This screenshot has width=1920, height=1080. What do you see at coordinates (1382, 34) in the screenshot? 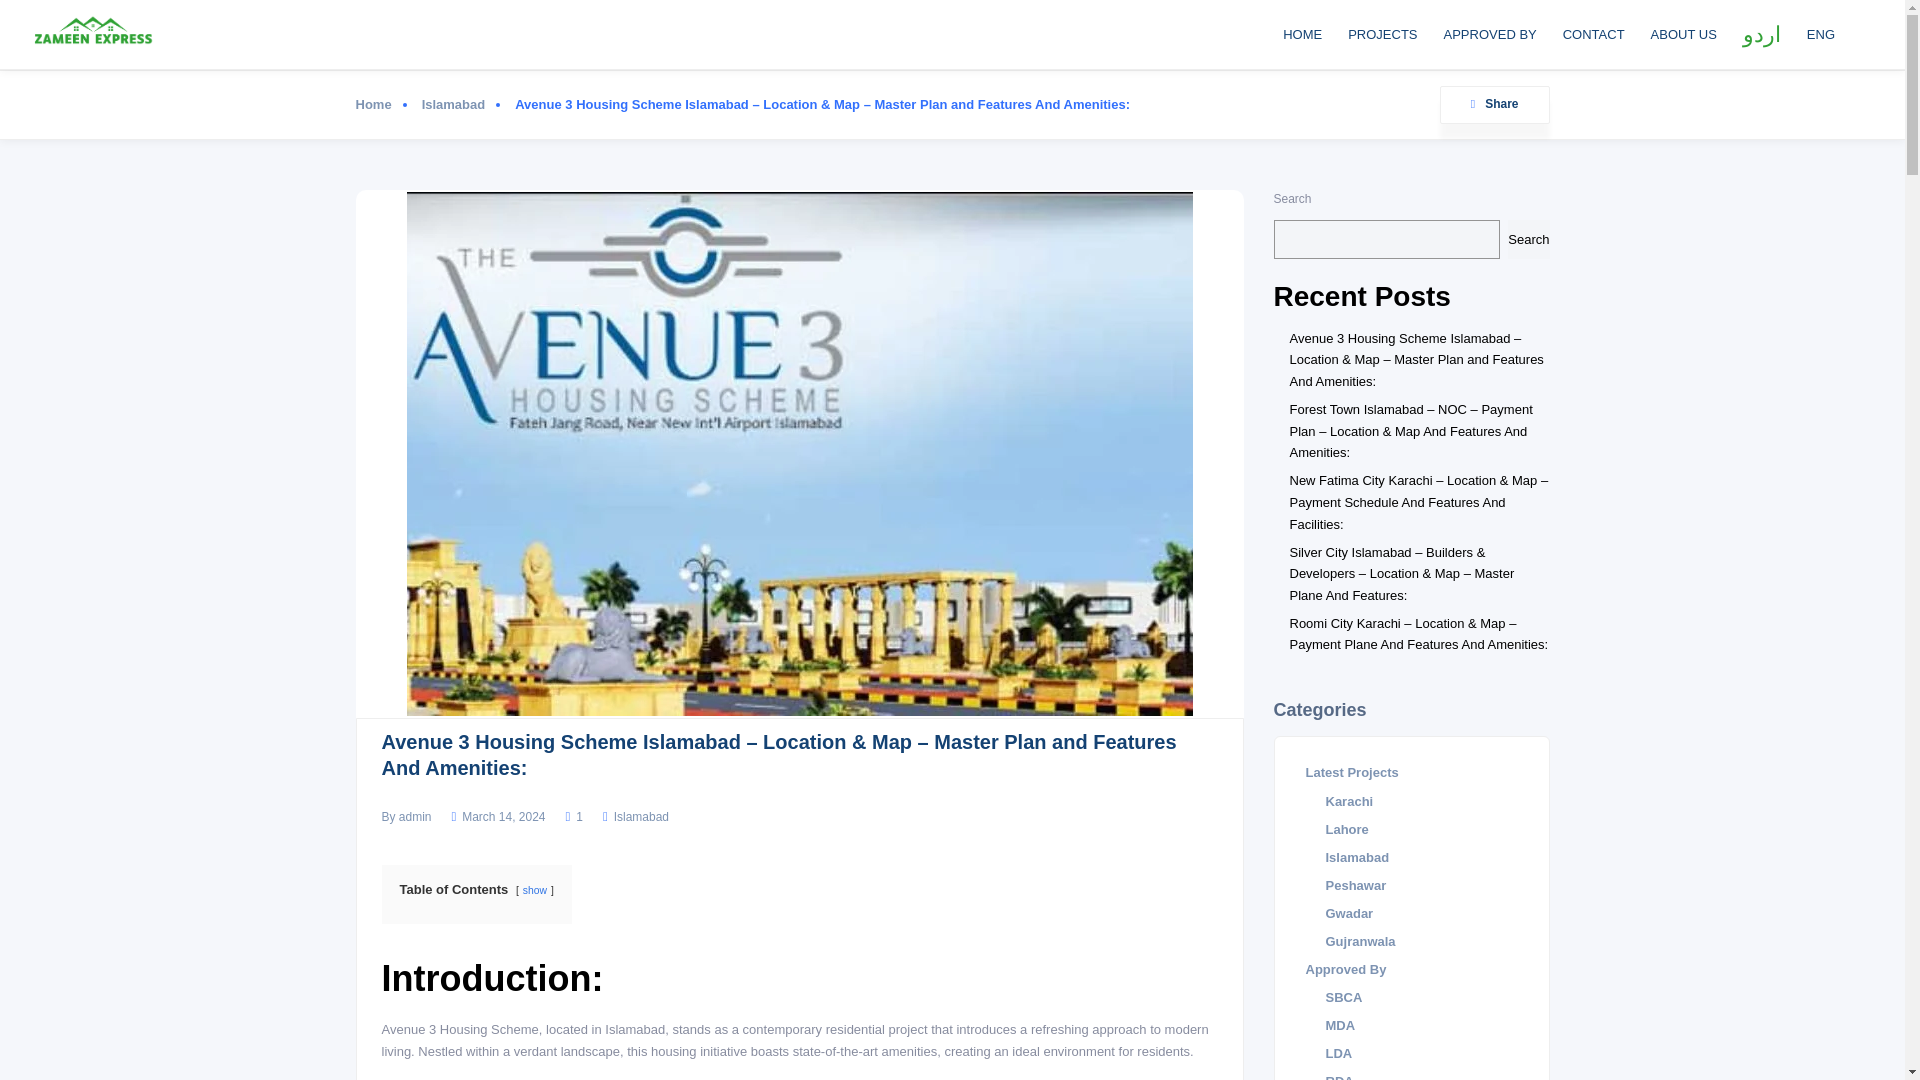
I see `PROJECTS` at bounding box center [1382, 34].